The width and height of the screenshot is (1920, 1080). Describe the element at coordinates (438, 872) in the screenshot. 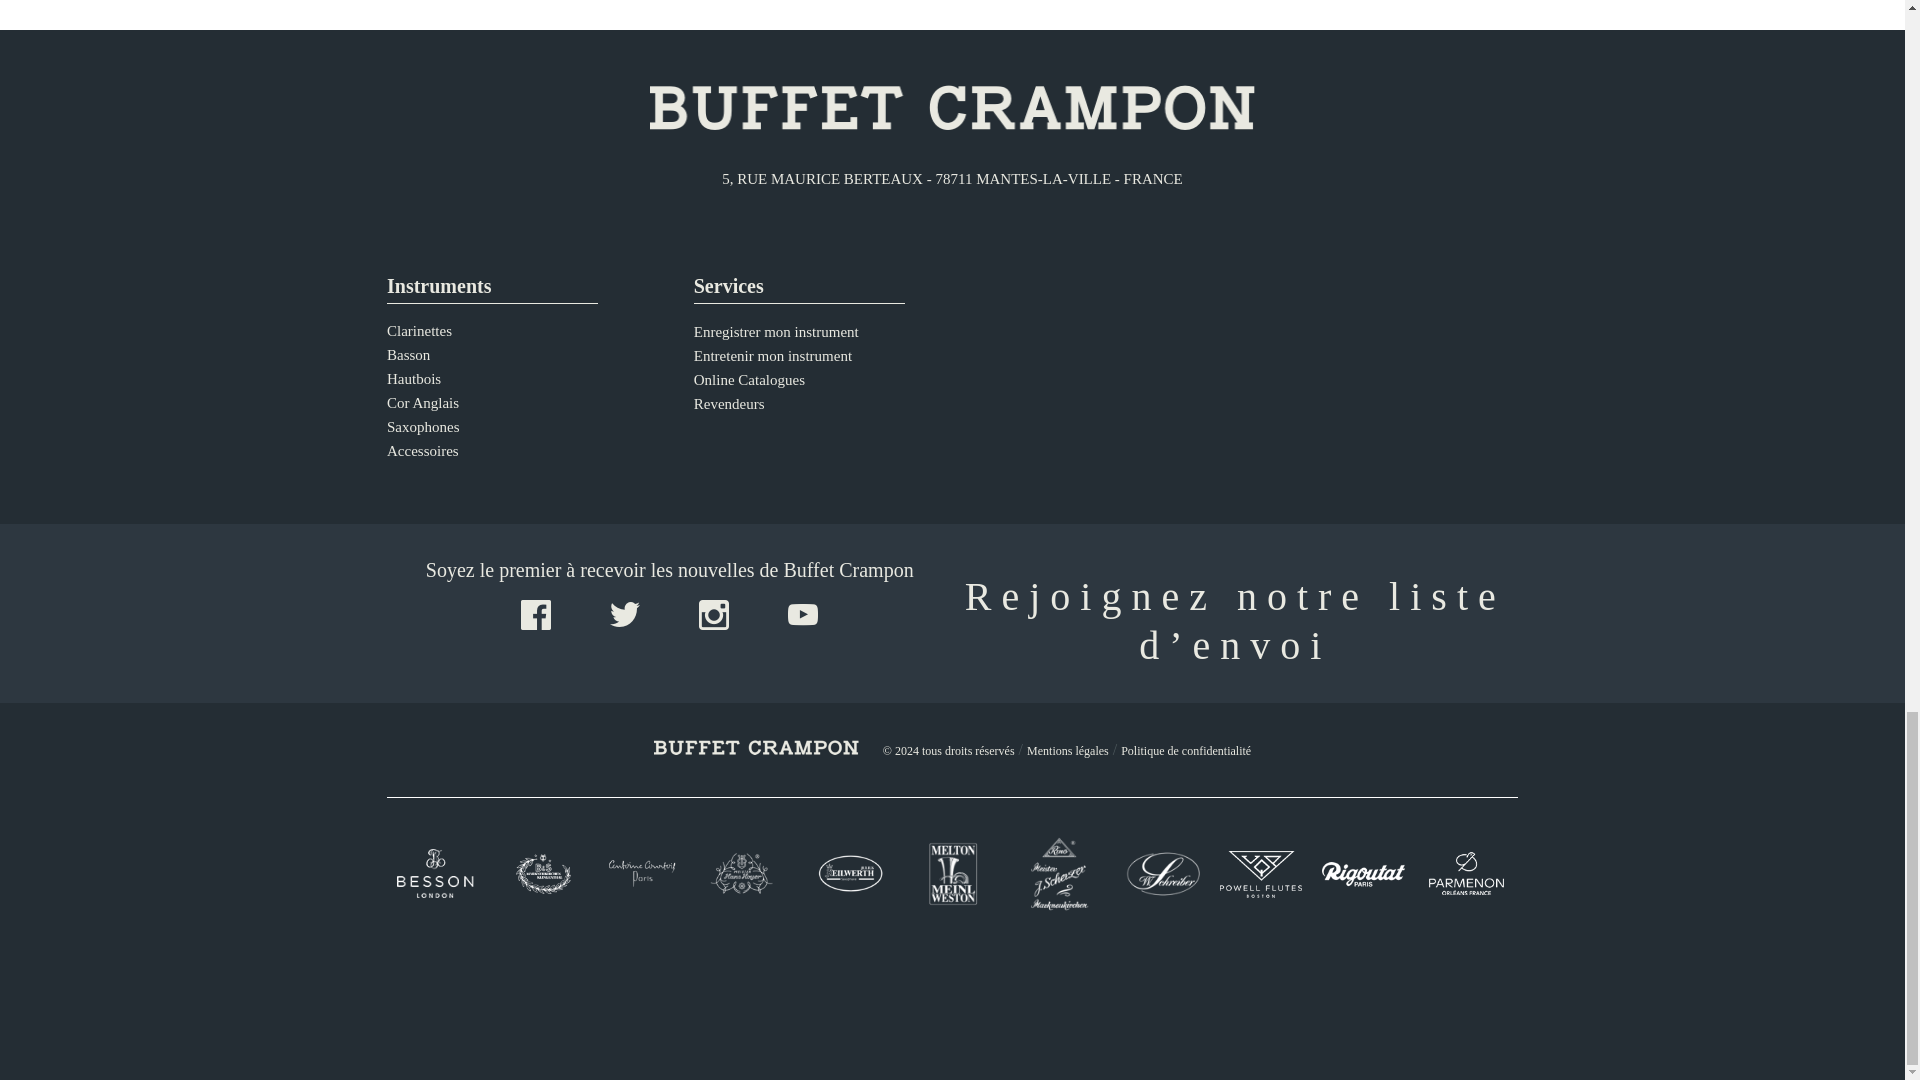

I see `Besson` at that location.